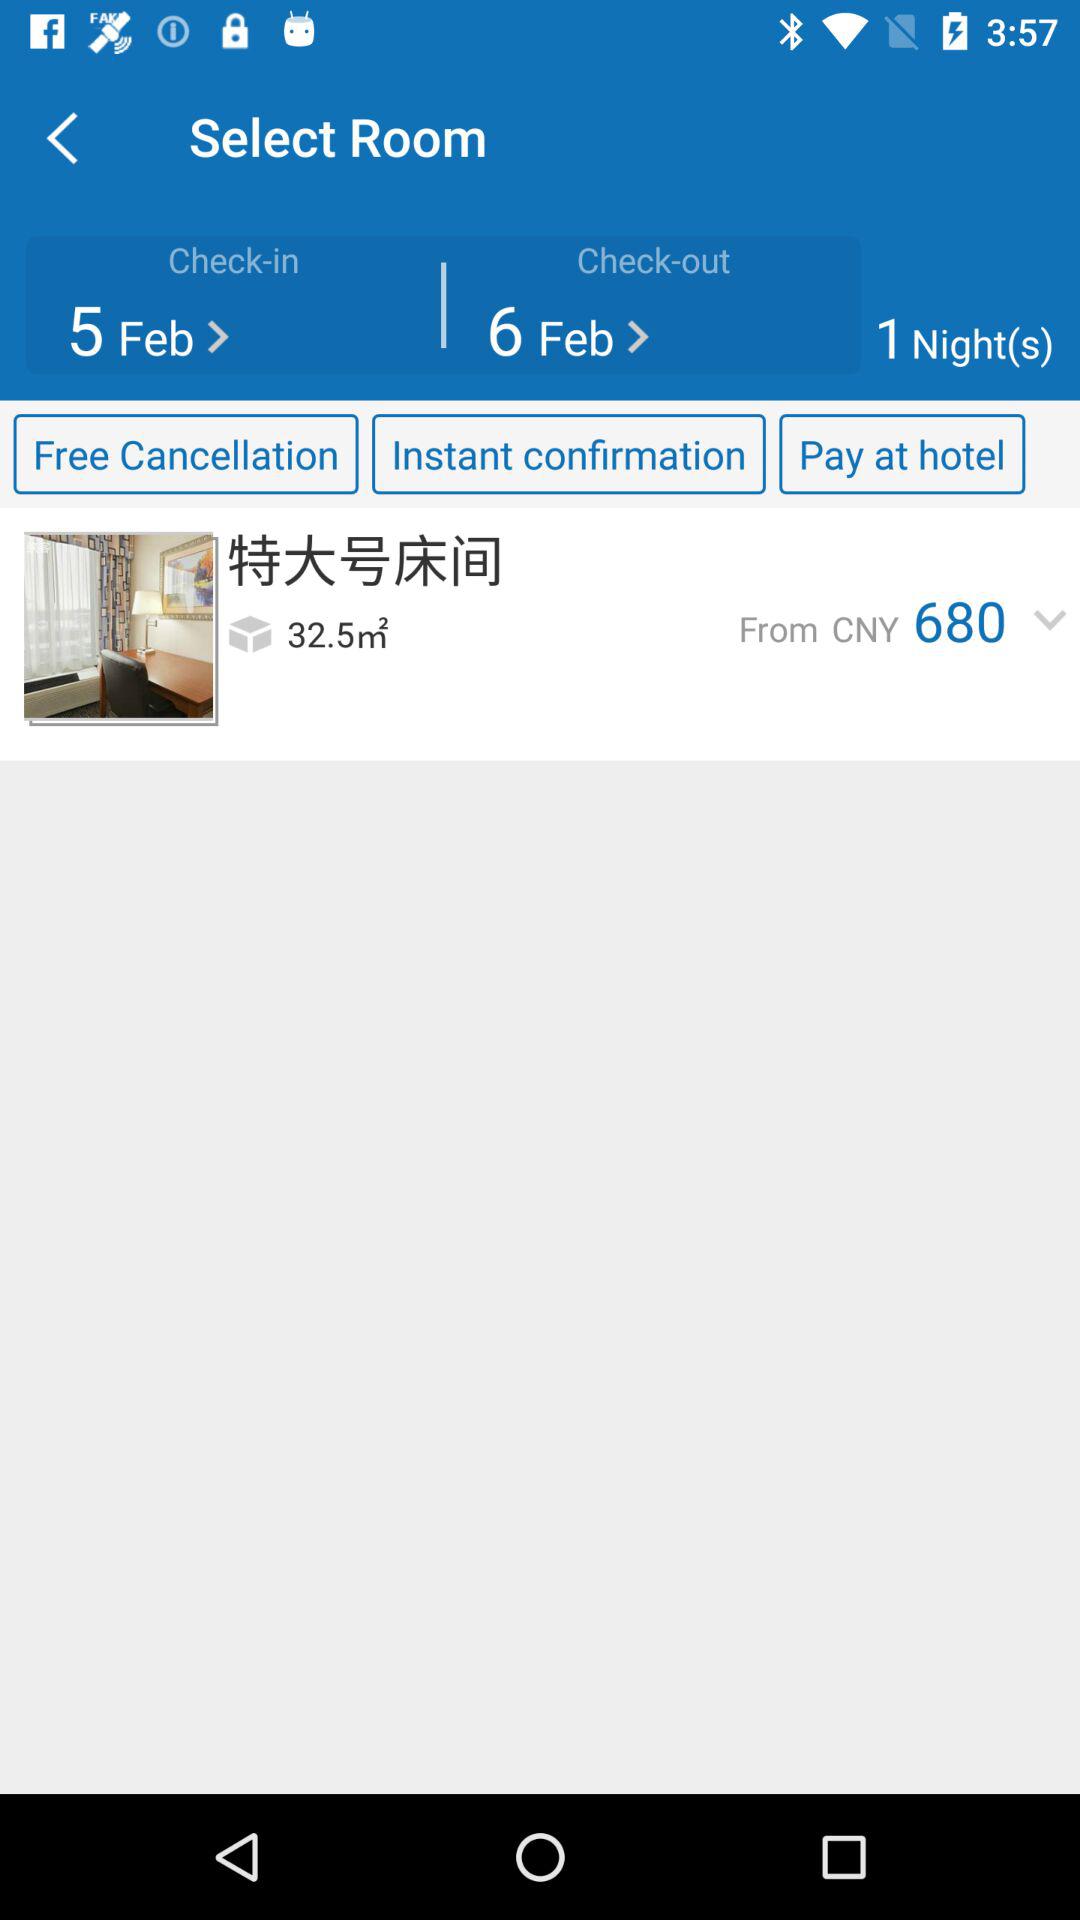 The image size is (1080, 1920). I want to click on turn on item next to the instant confirmation icon, so click(902, 454).